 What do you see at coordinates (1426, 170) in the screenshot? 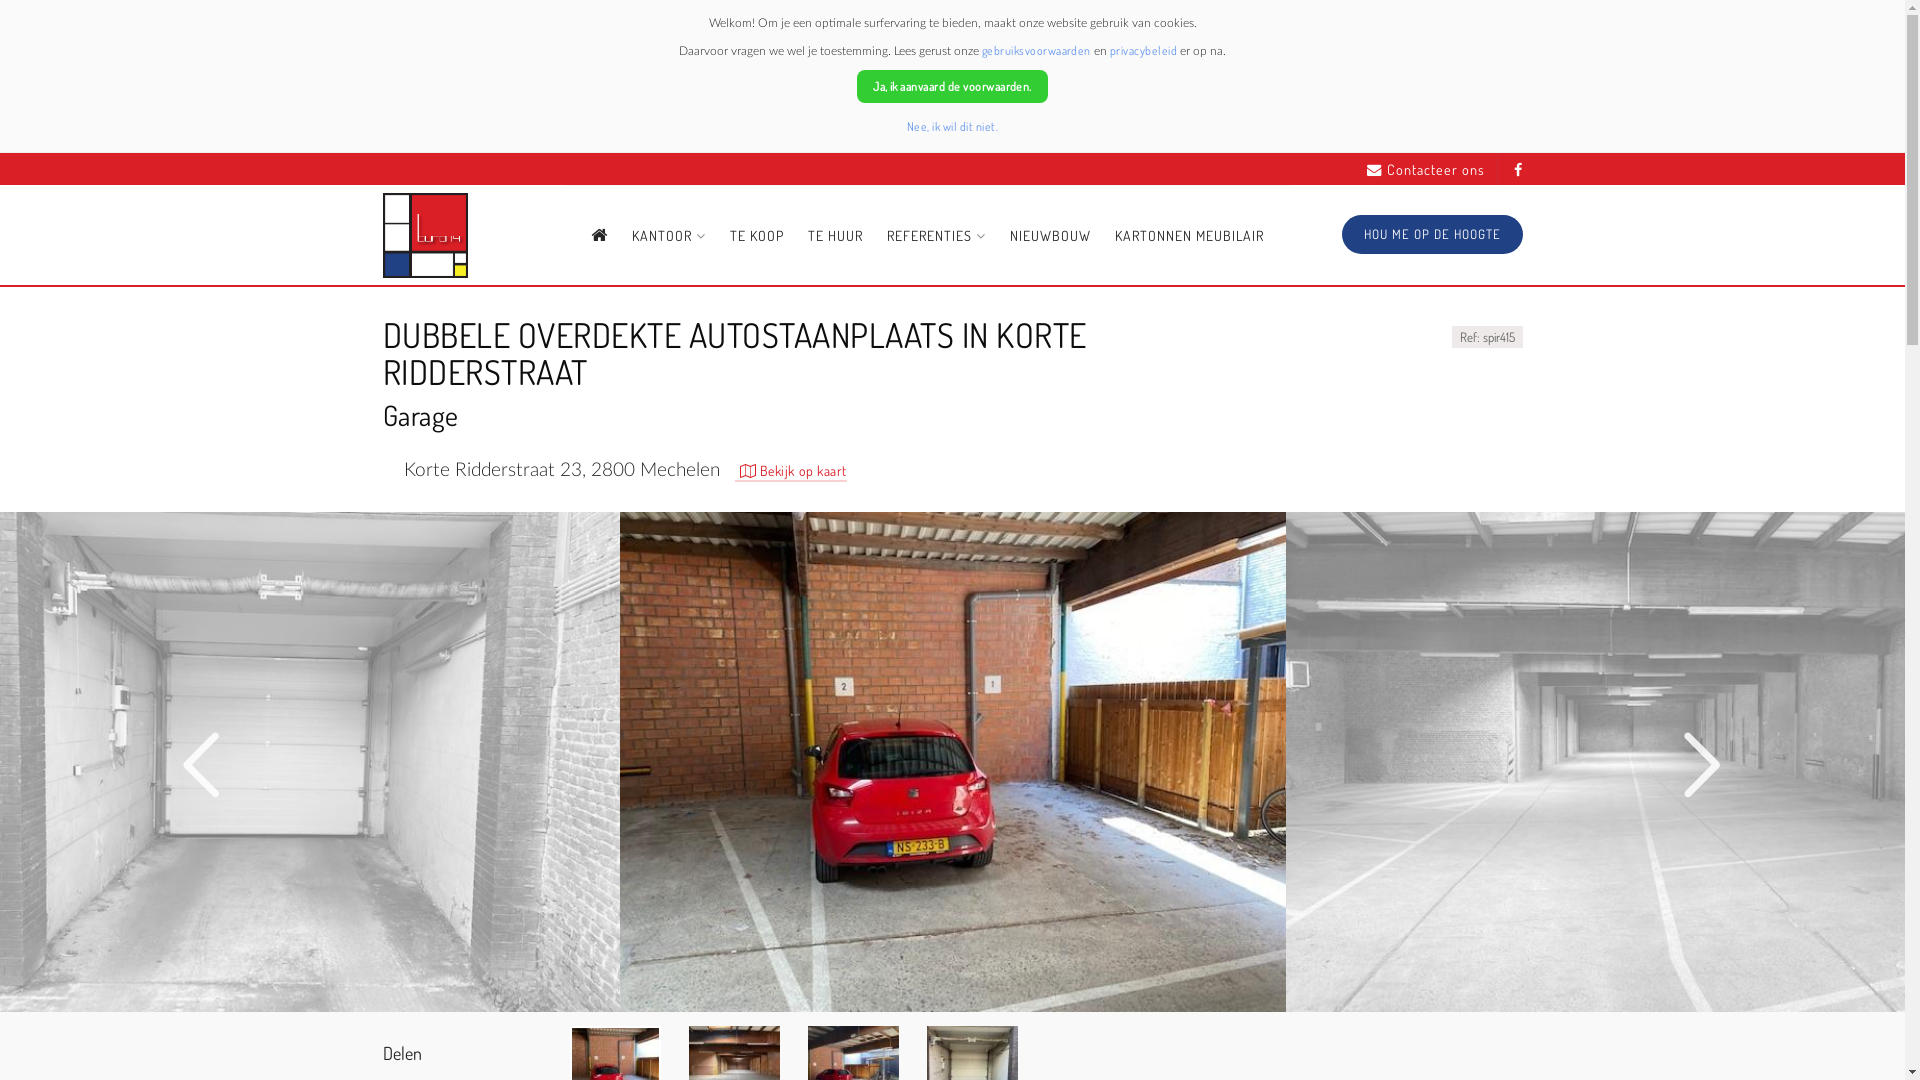
I see `Contacteer ons` at bounding box center [1426, 170].